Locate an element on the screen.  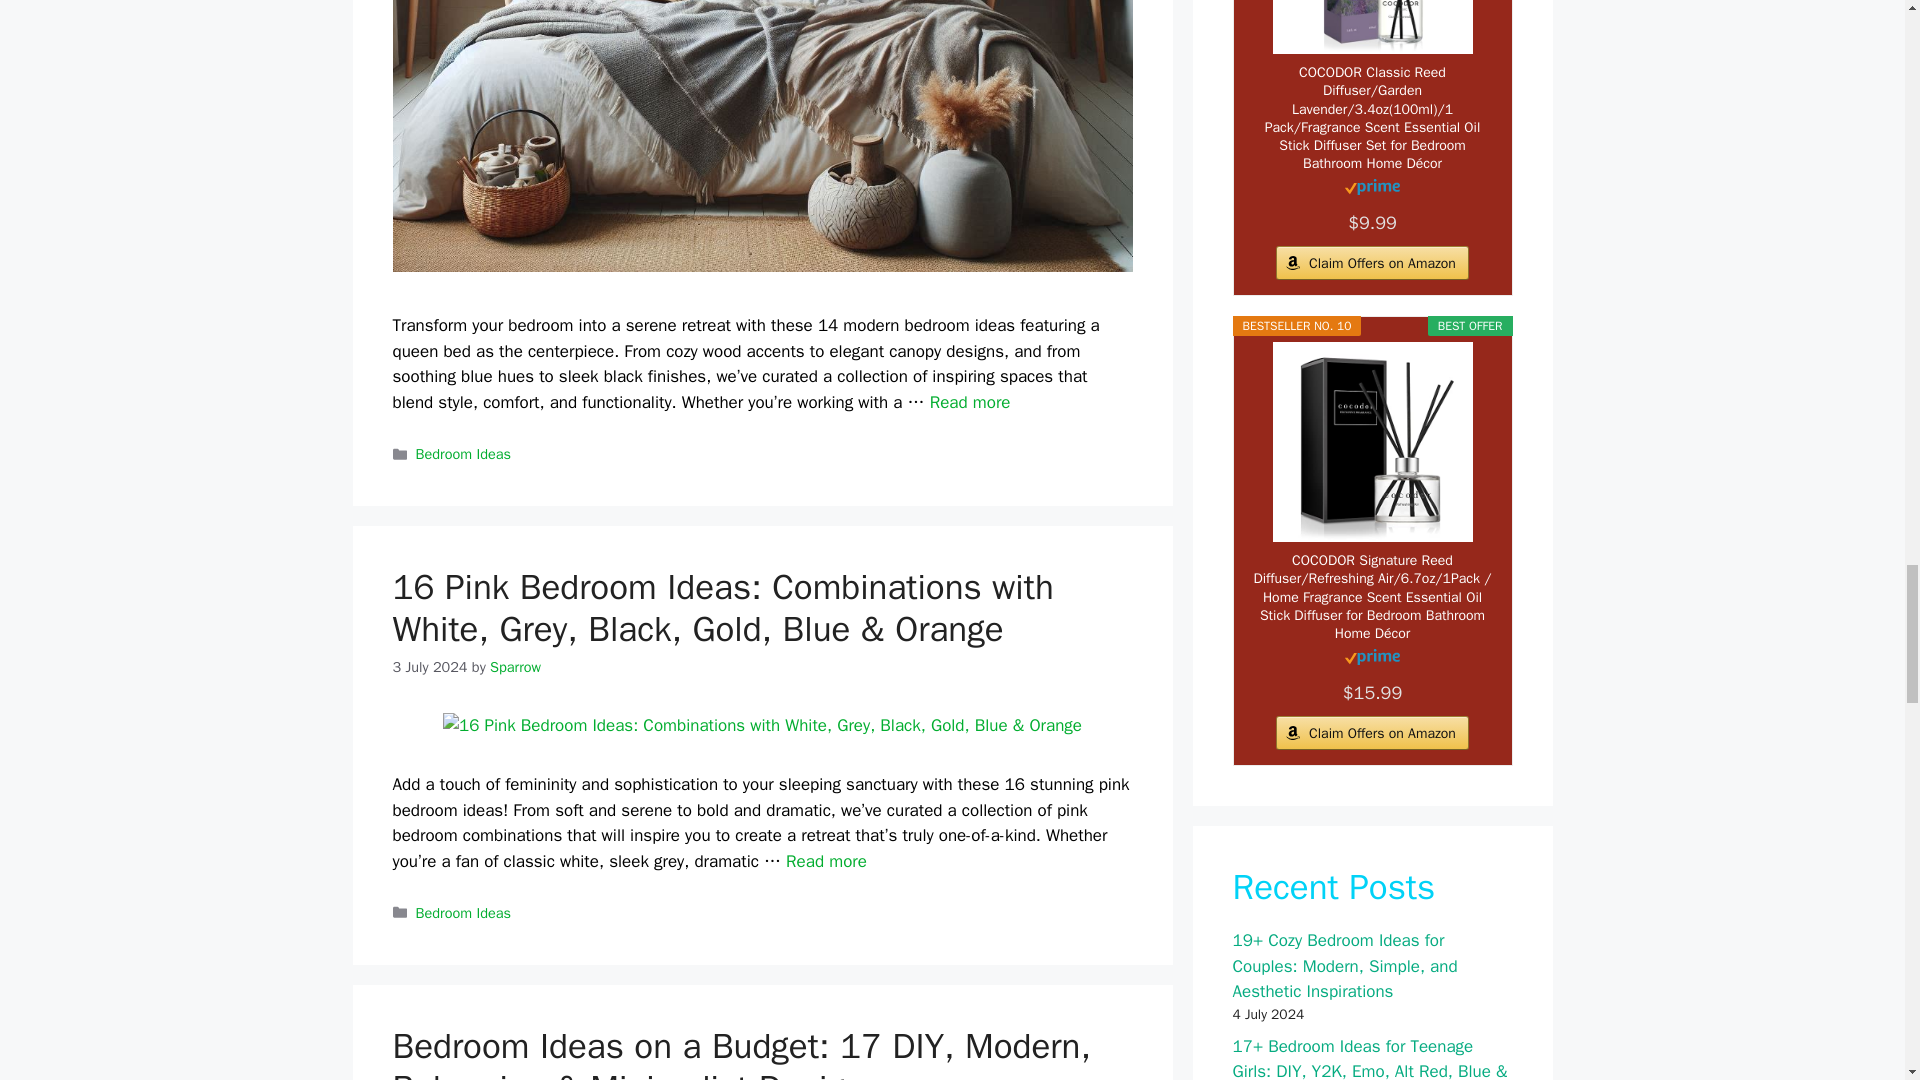
Bedroom Ideas is located at coordinates (463, 454).